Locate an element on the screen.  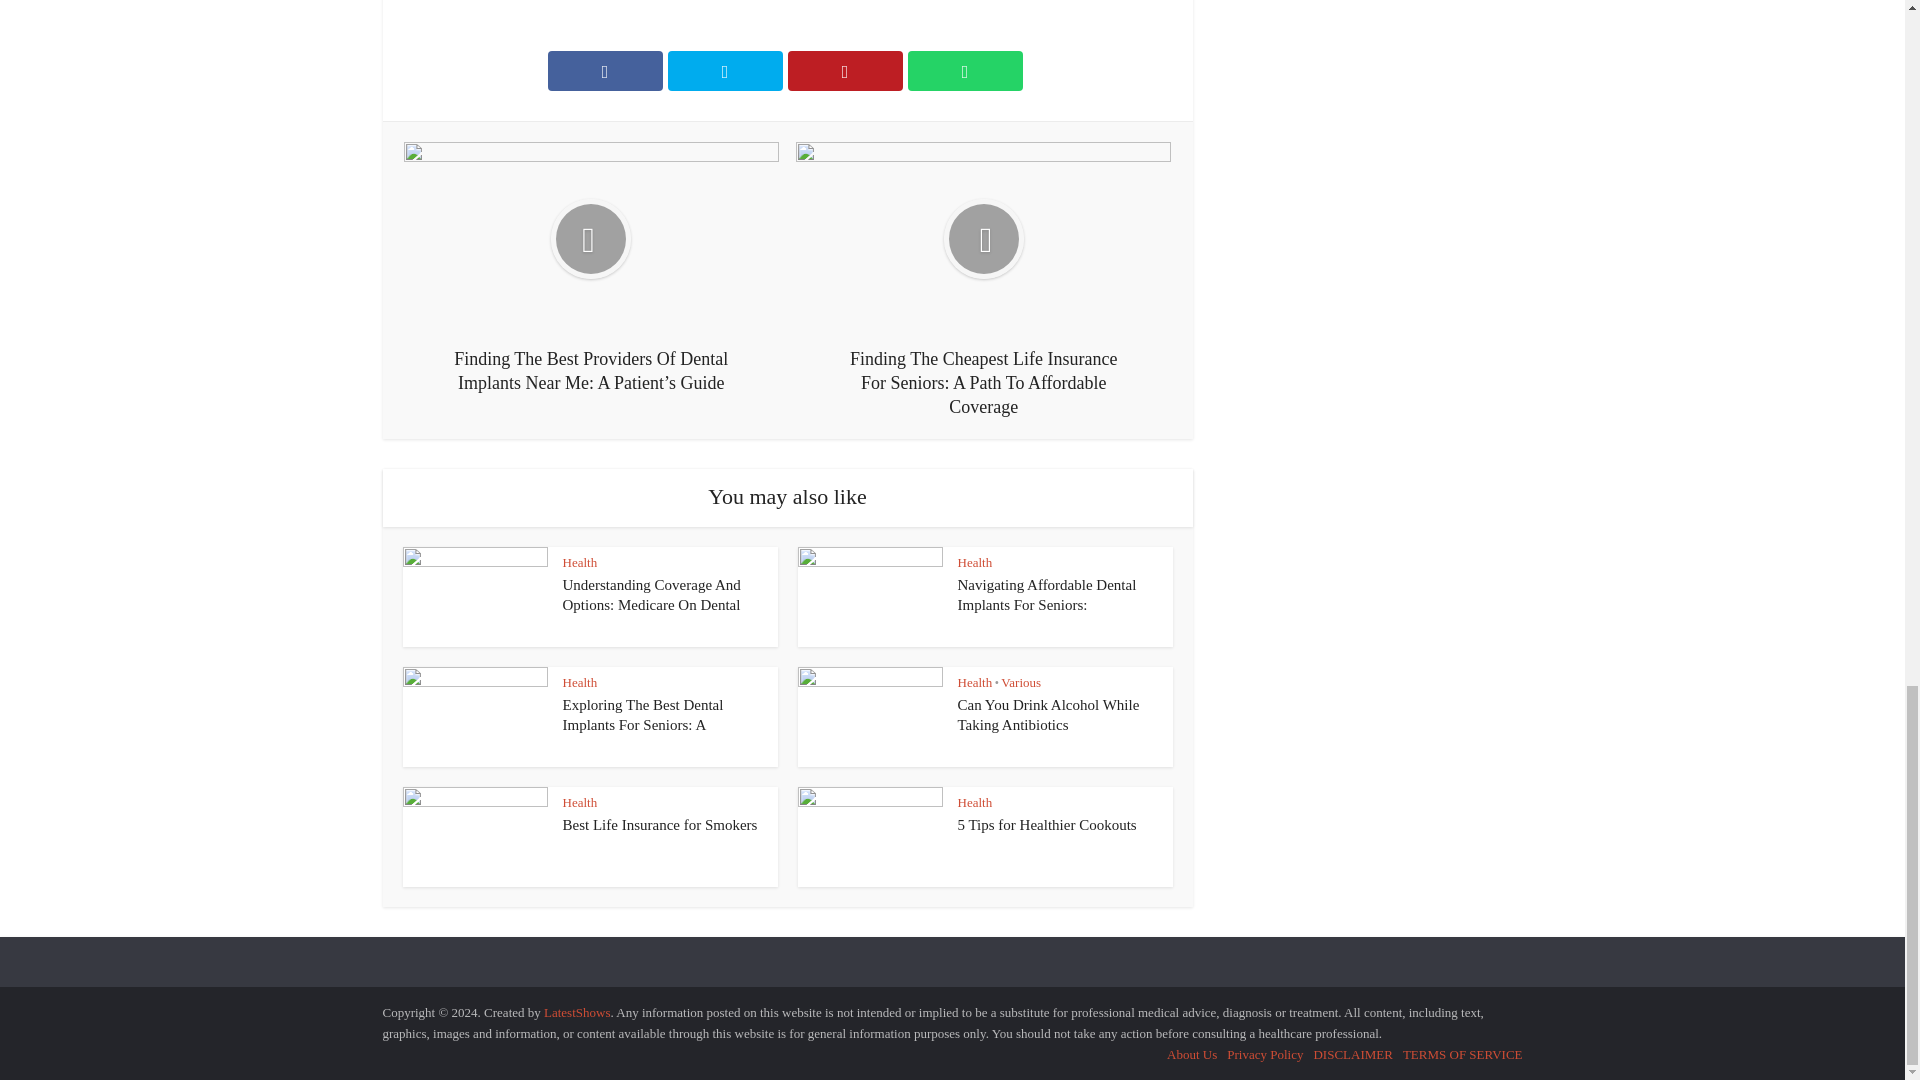
5 Tips for Healthier Cookouts is located at coordinates (1047, 824).